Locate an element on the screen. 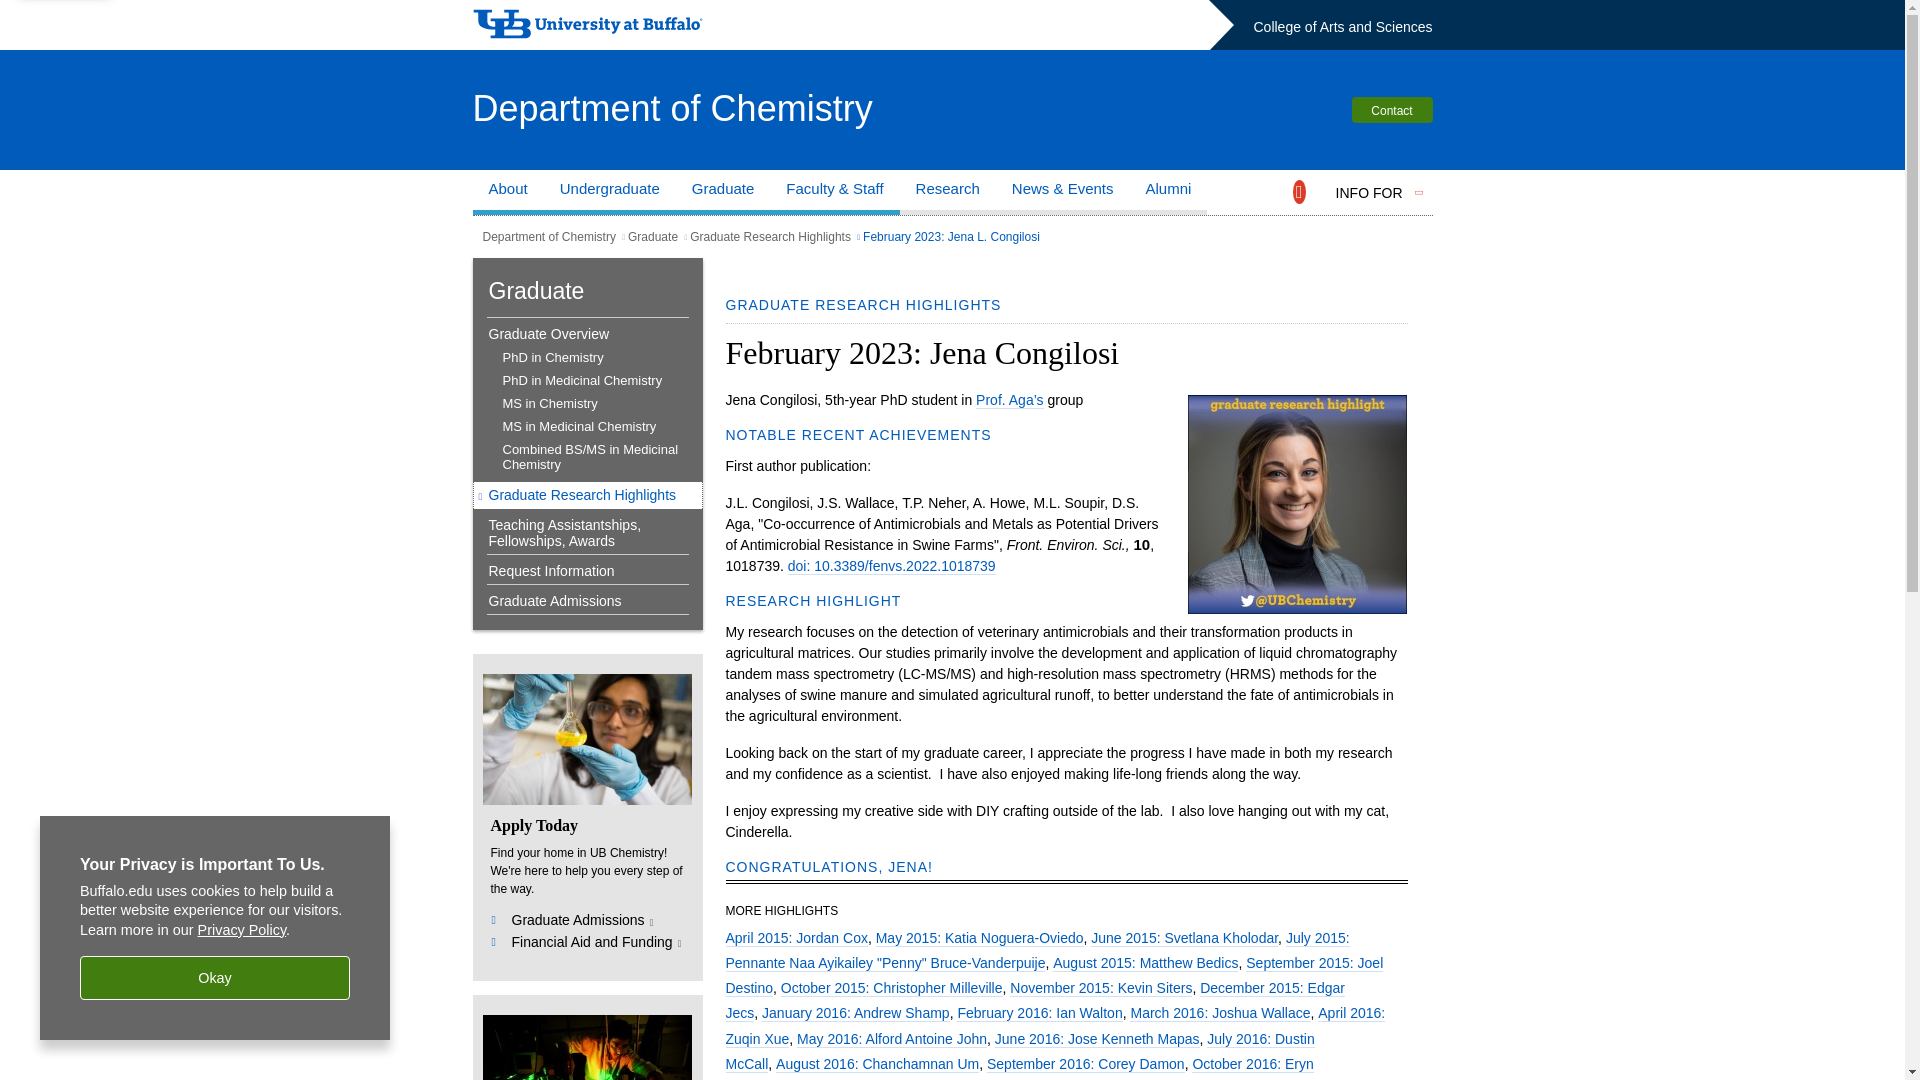 The width and height of the screenshot is (1920, 1080). Undergraduate is located at coordinates (609, 192).